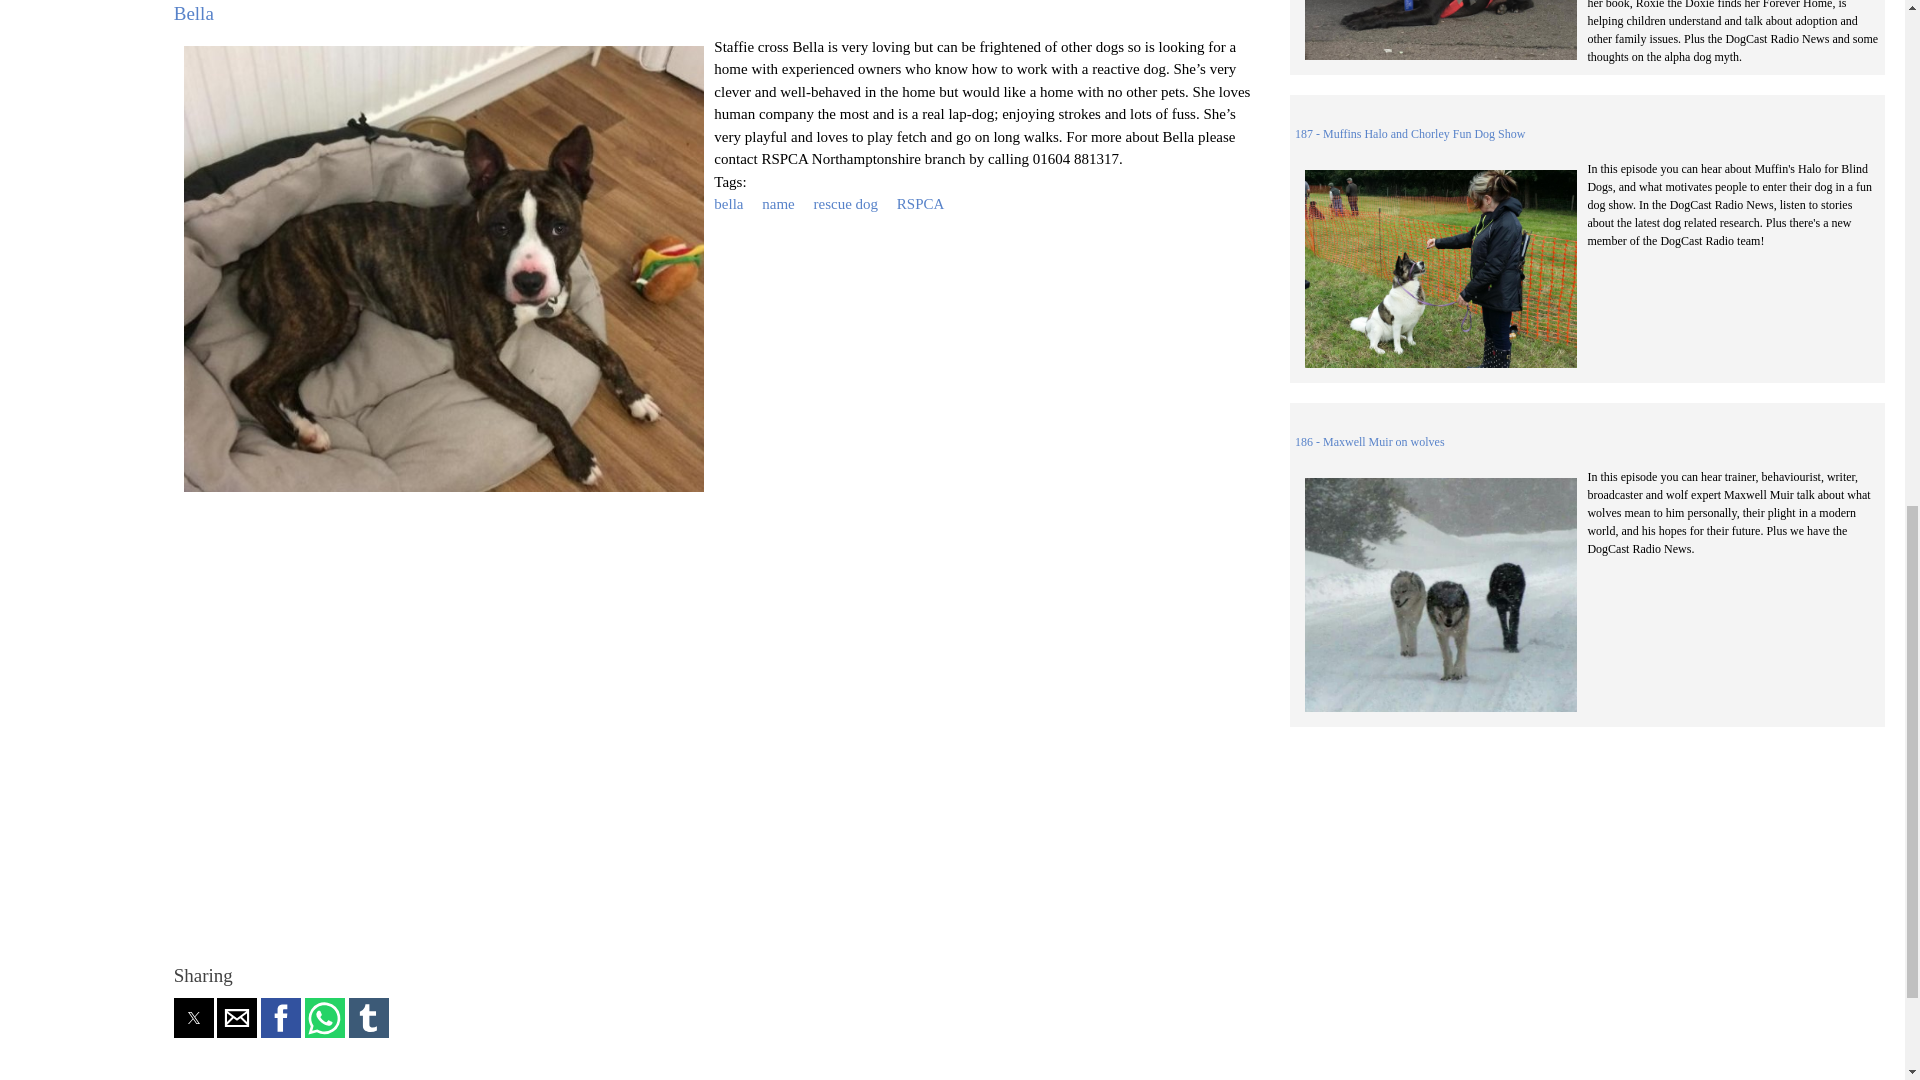  Describe the element at coordinates (844, 203) in the screenshot. I see `rescue dog` at that location.